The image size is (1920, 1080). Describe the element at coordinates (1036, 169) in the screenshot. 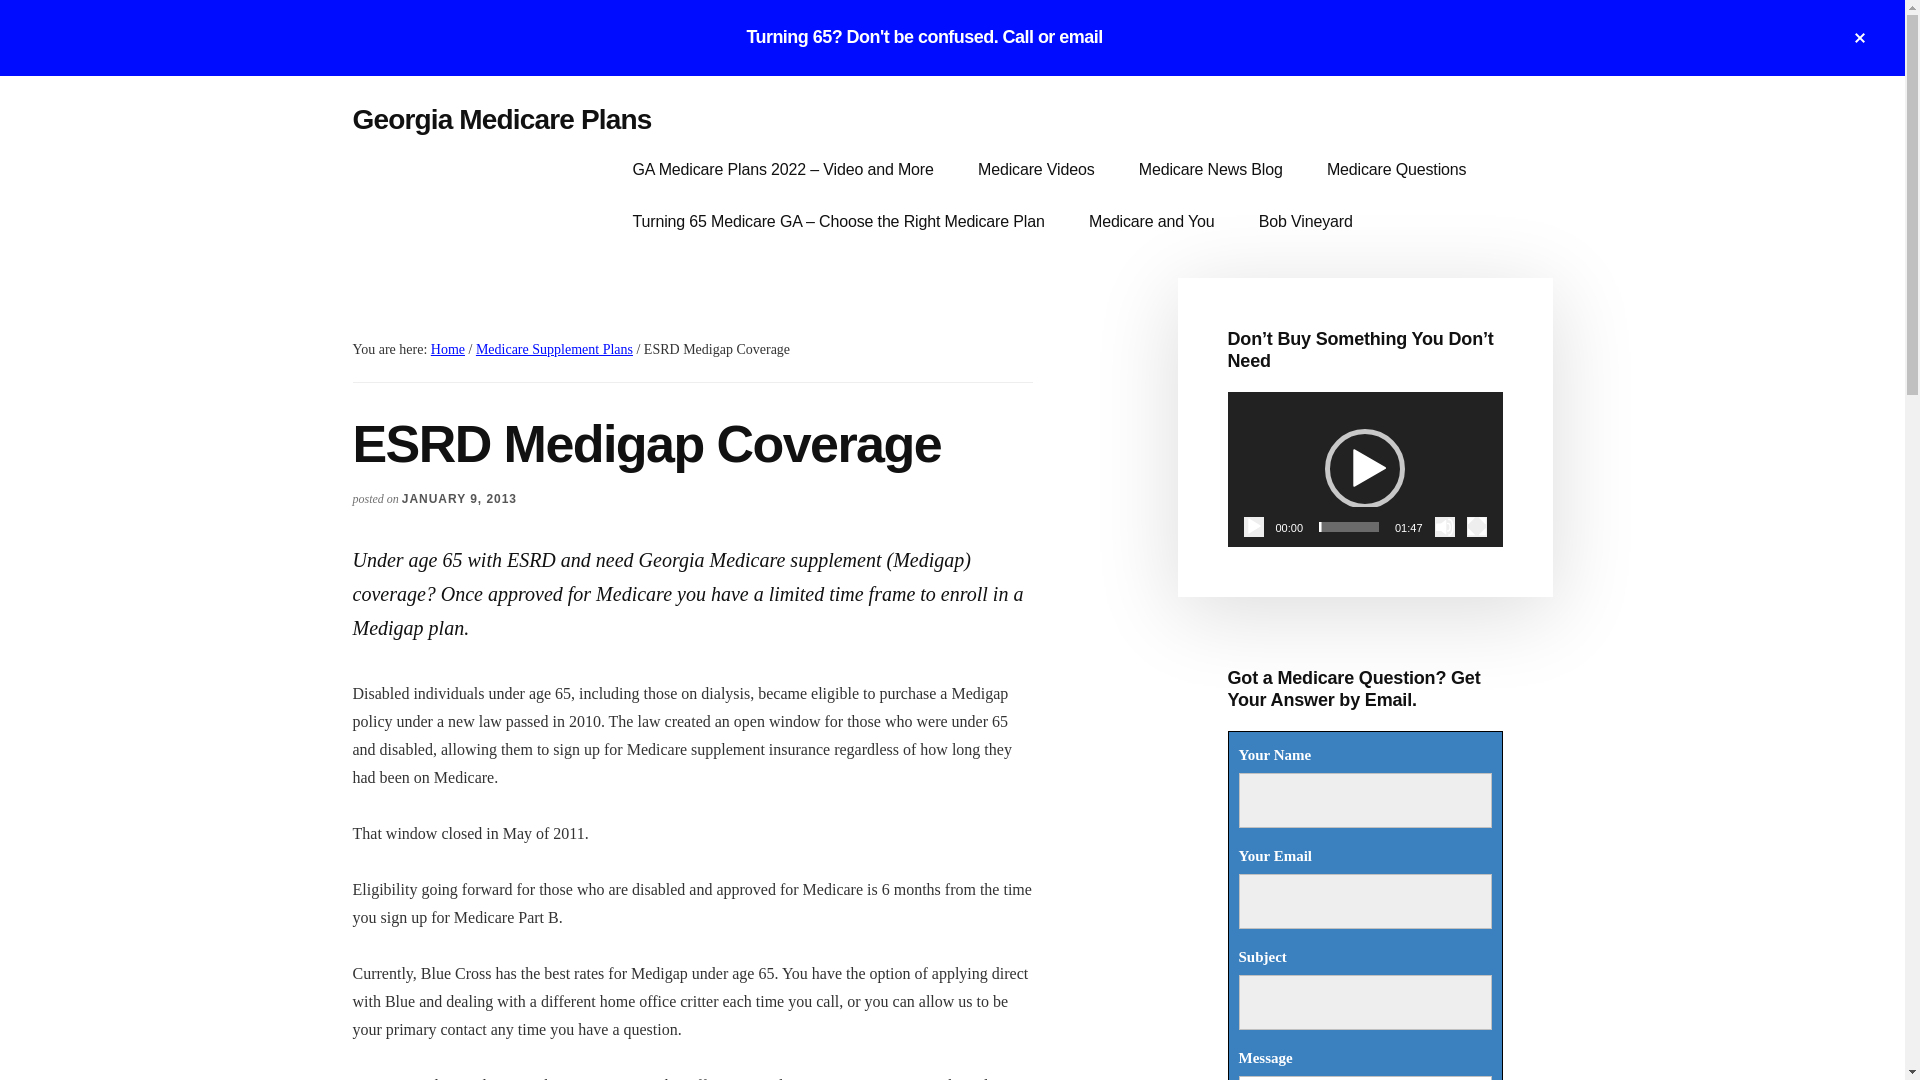

I see `Medicare Videos` at that location.